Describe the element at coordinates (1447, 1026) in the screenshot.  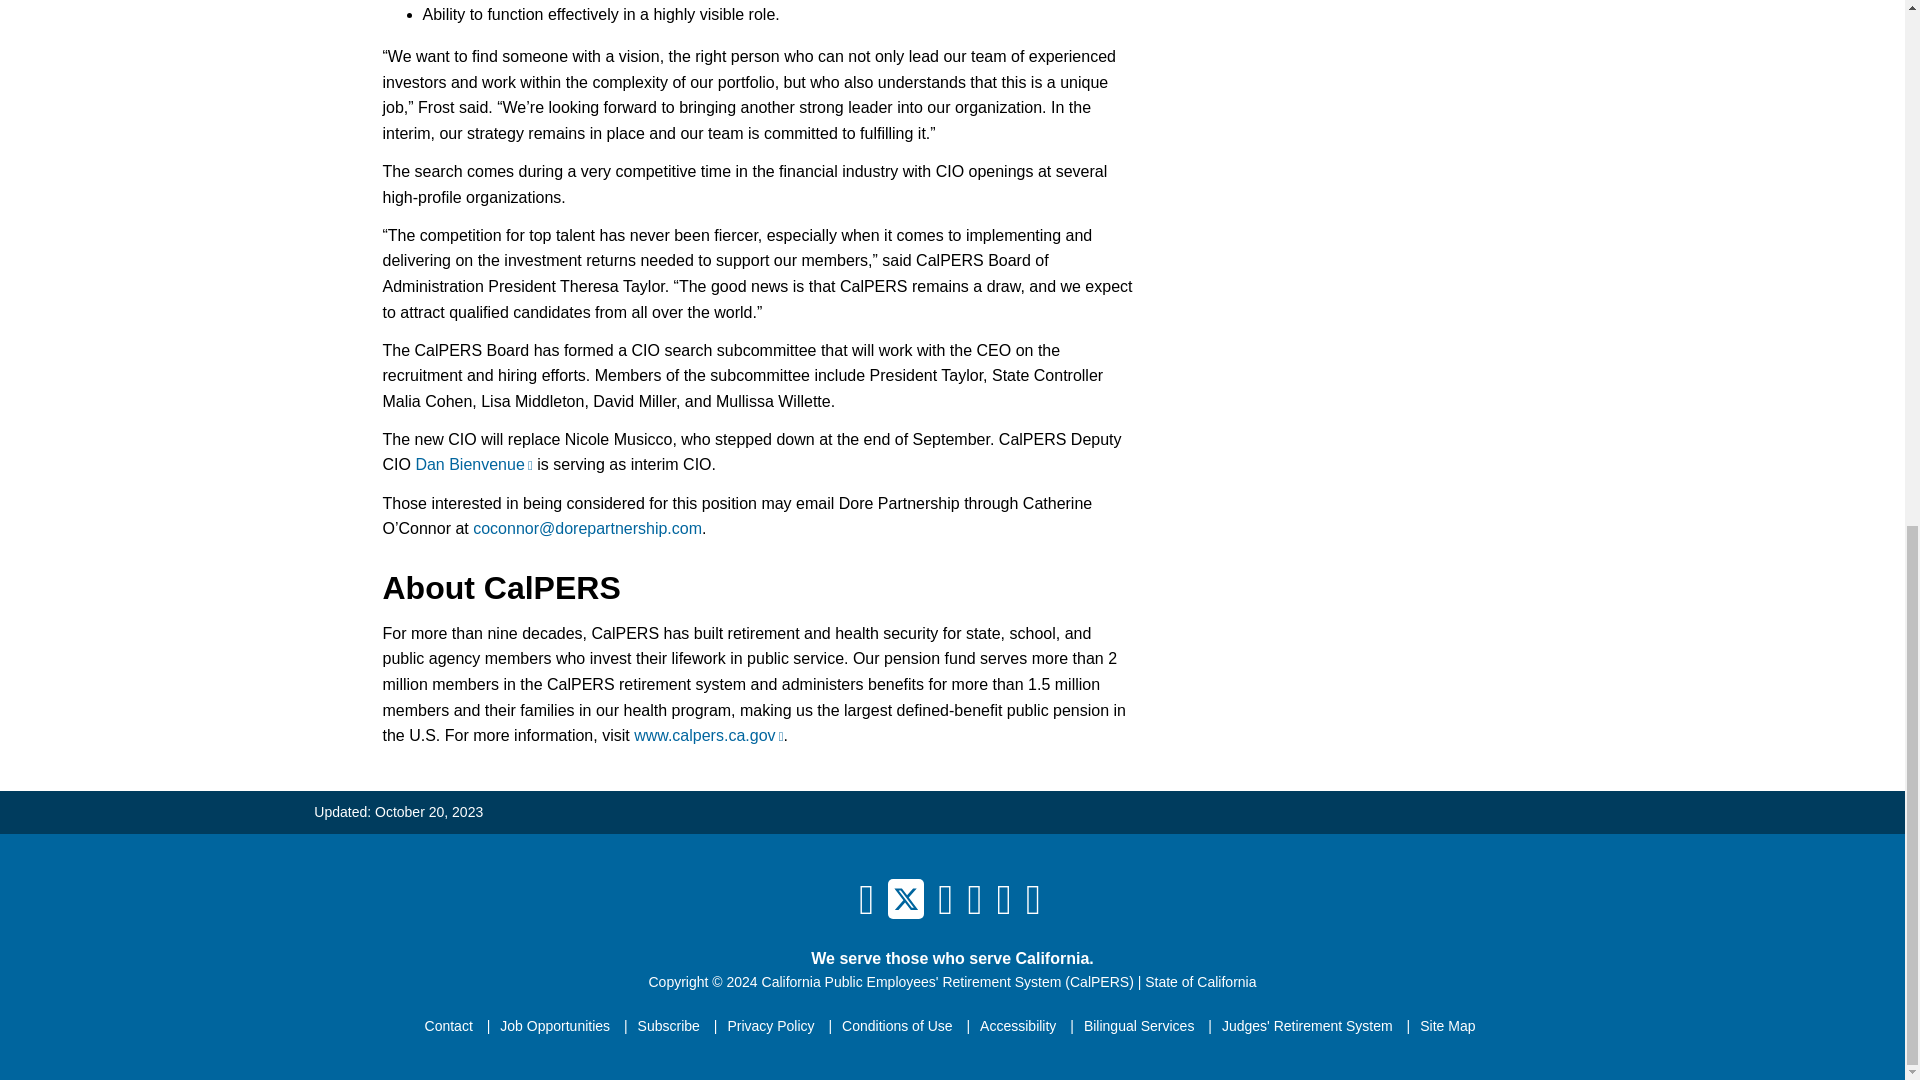
I see `Sitemap - See a list of all pages on the CalPERS website.` at that location.